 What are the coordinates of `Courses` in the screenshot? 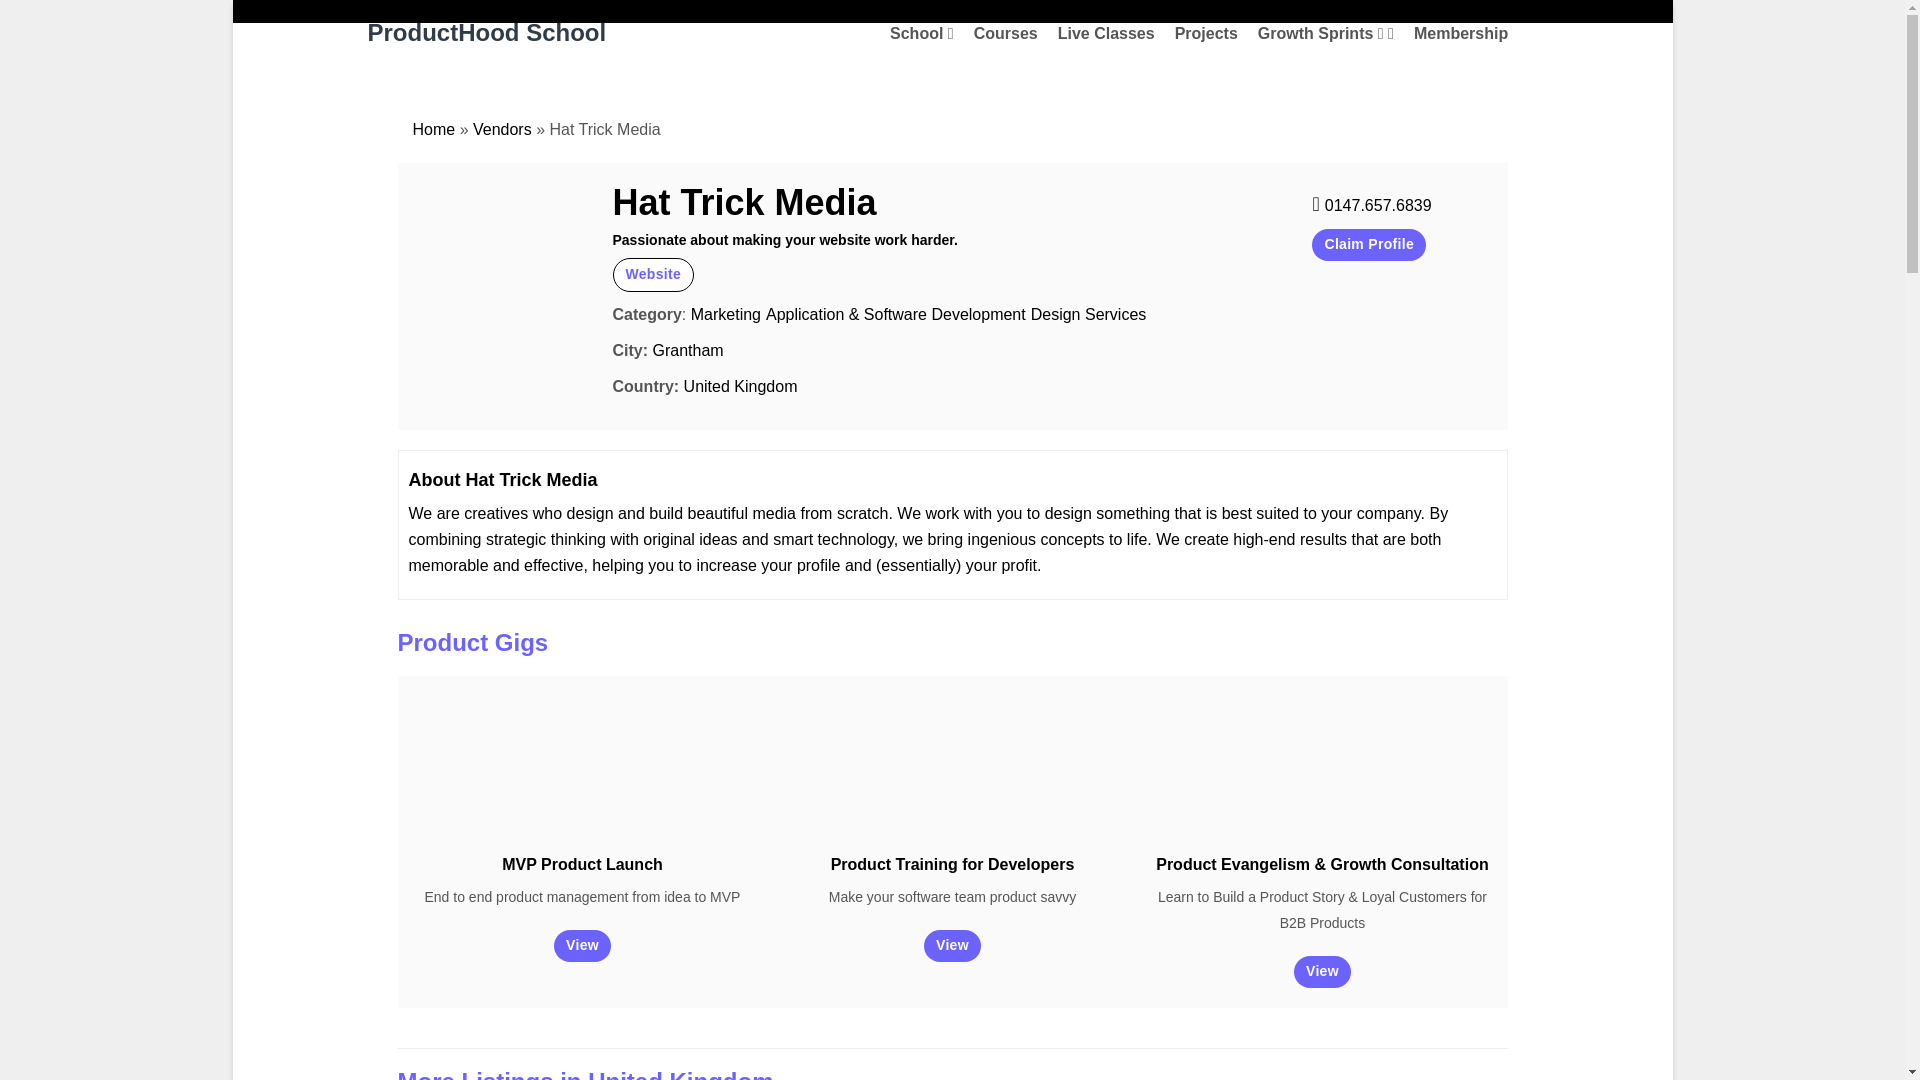 It's located at (1006, 34).